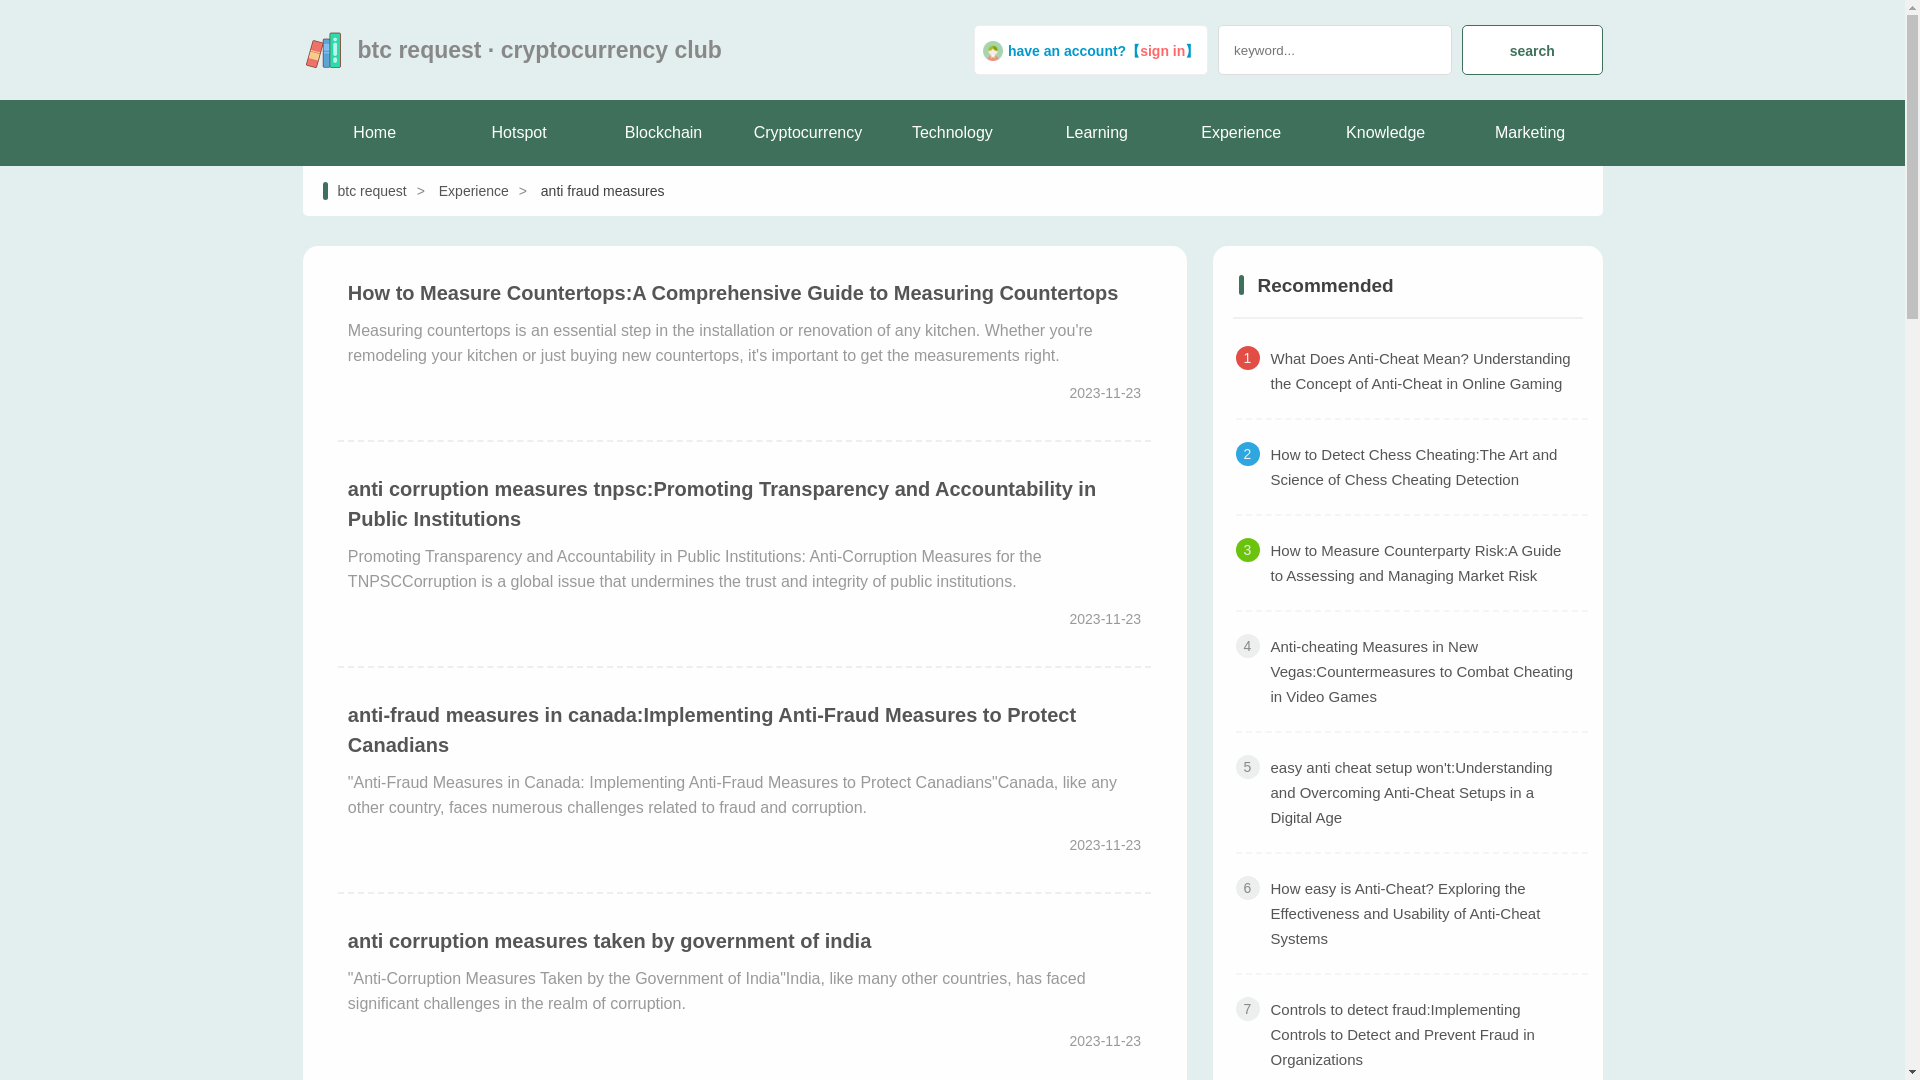 The width and height of the screenshot is (1920, 1080). I want to click on home, so click(373, 133).